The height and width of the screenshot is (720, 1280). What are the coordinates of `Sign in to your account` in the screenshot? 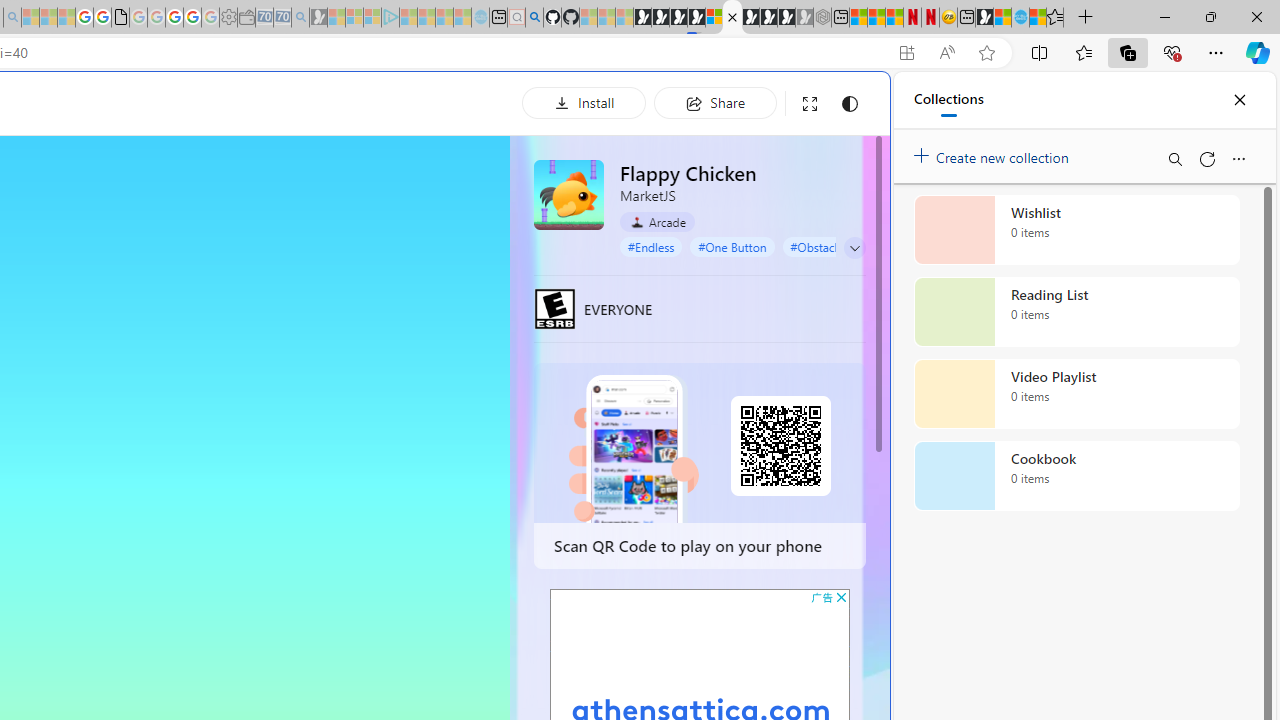 It's located at (714, 18).